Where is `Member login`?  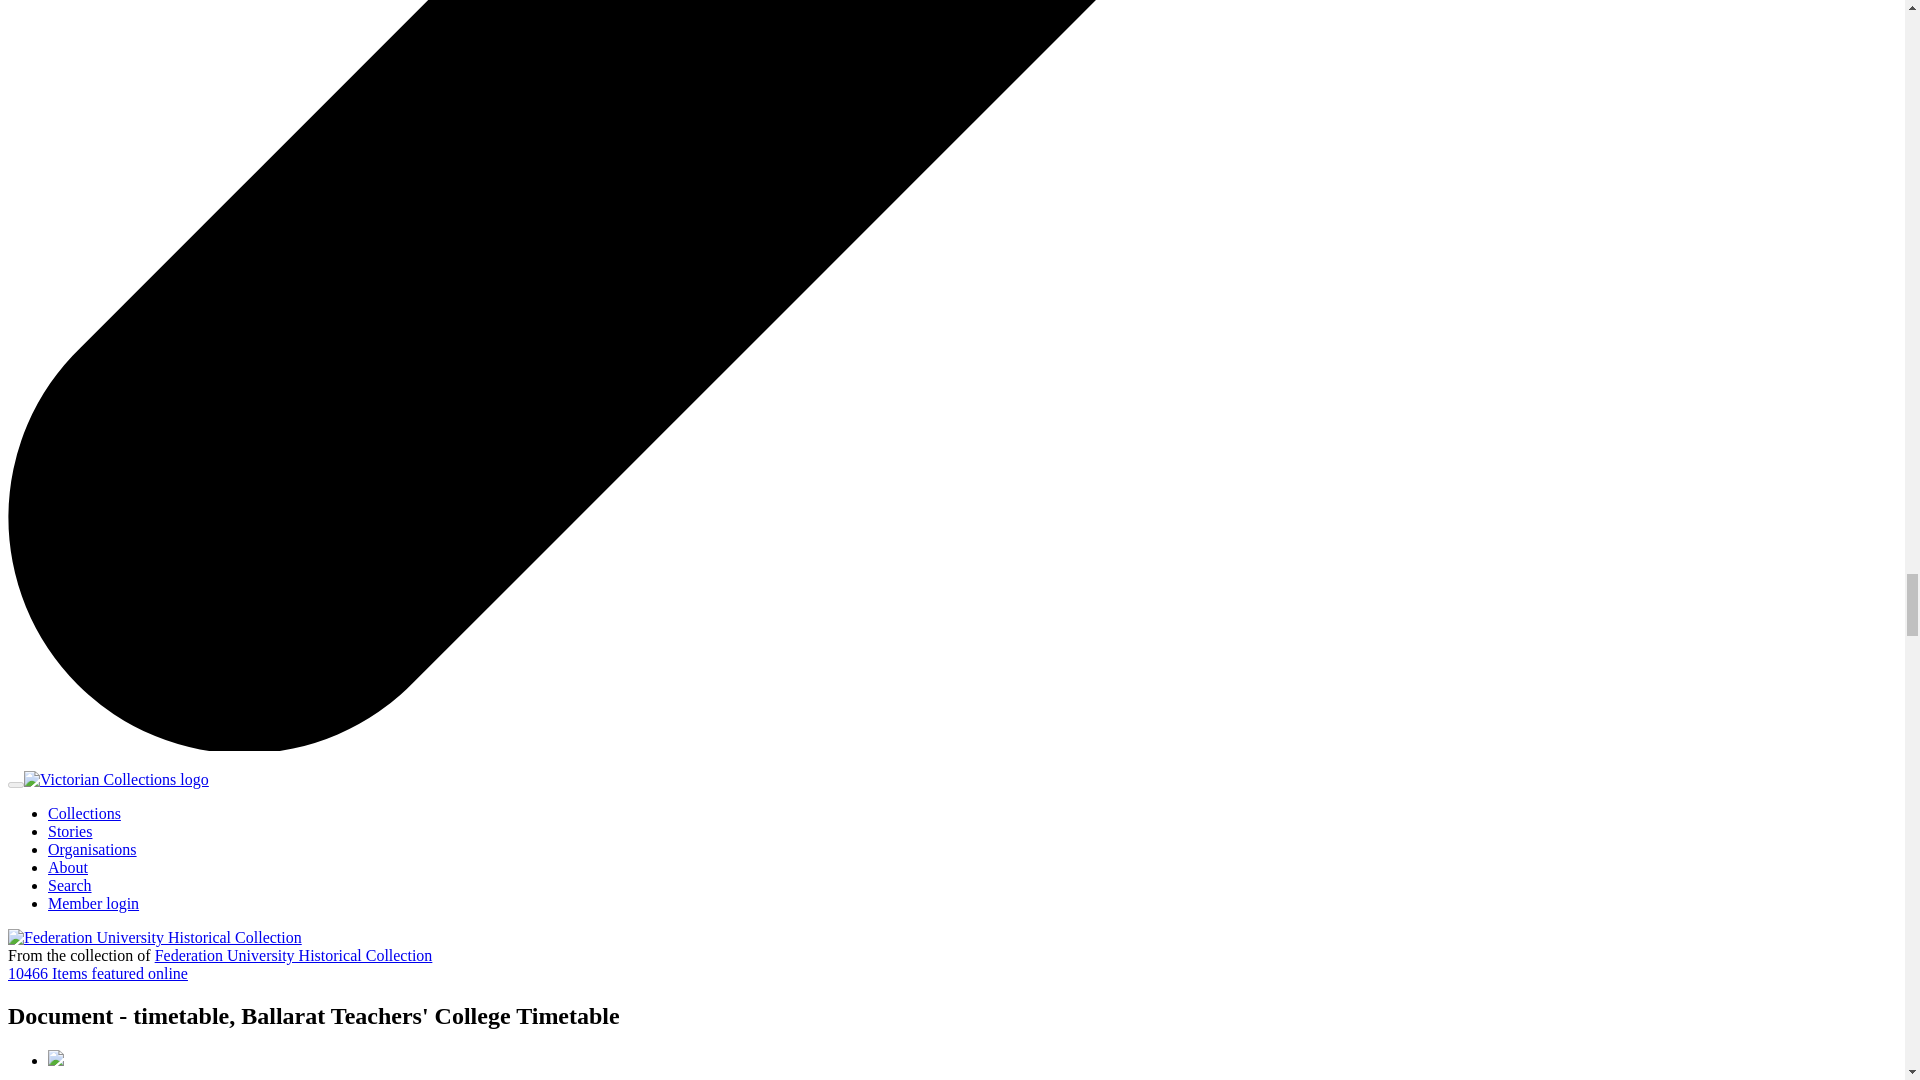
Member login is located at coordinates (93, 903).